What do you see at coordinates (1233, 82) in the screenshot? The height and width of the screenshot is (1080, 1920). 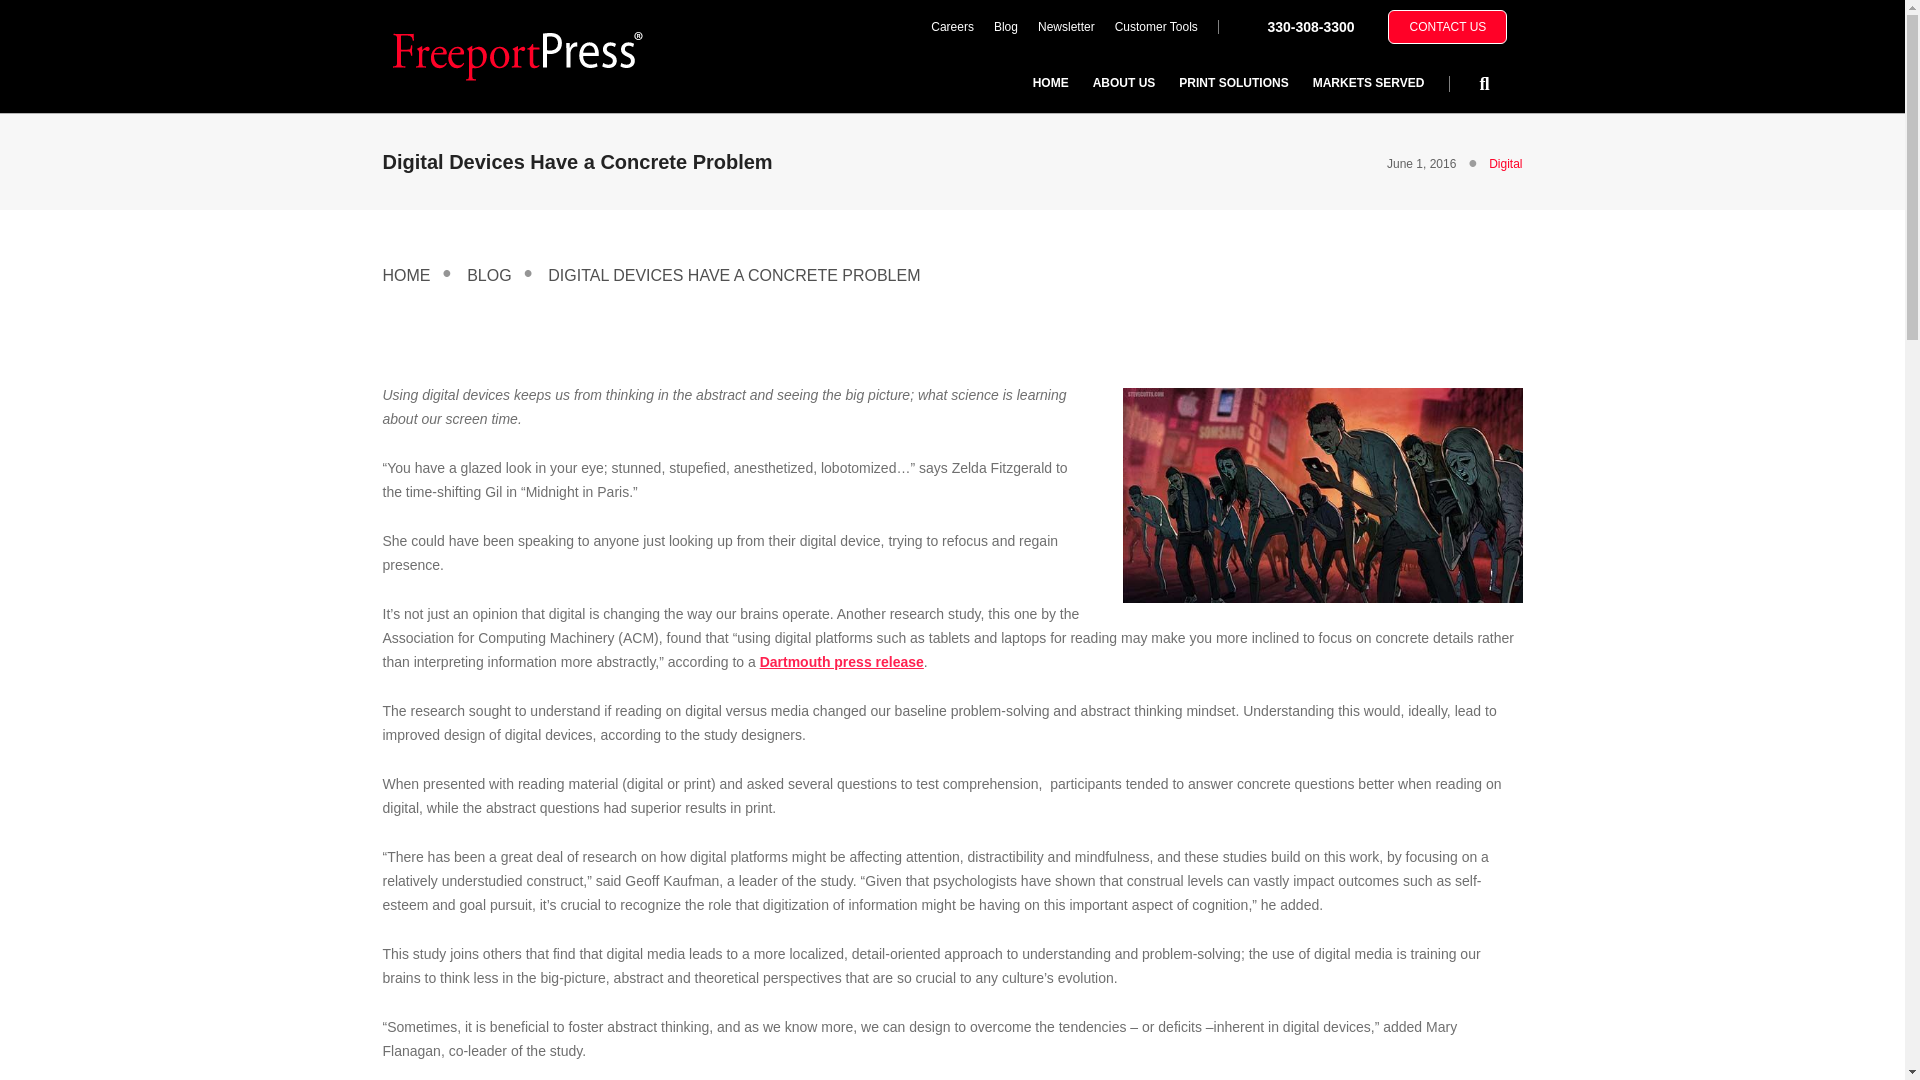 I see `PRINT SOLUTIONS` at bounding box center [1233, 82].